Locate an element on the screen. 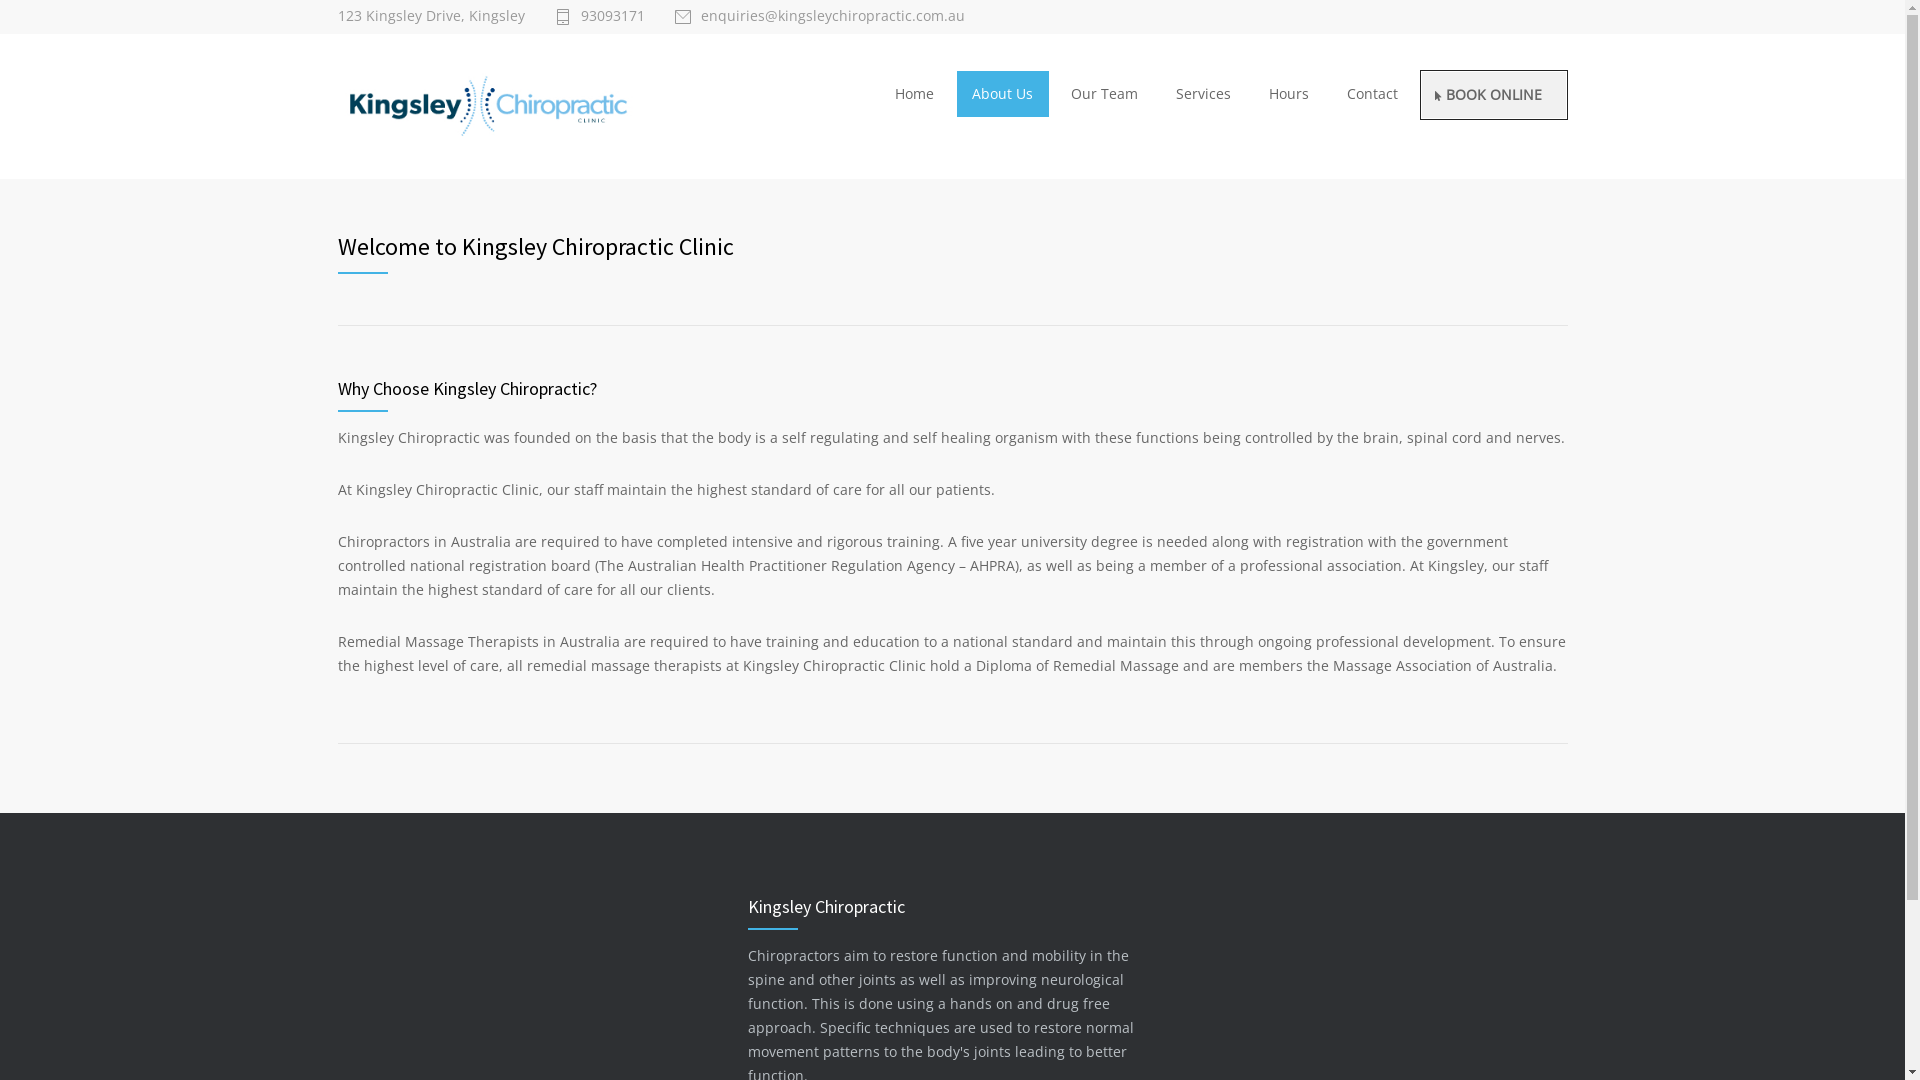 The width and height of the screenshot is (1920, 1080). Hours is located at coordinates (1288, 94).